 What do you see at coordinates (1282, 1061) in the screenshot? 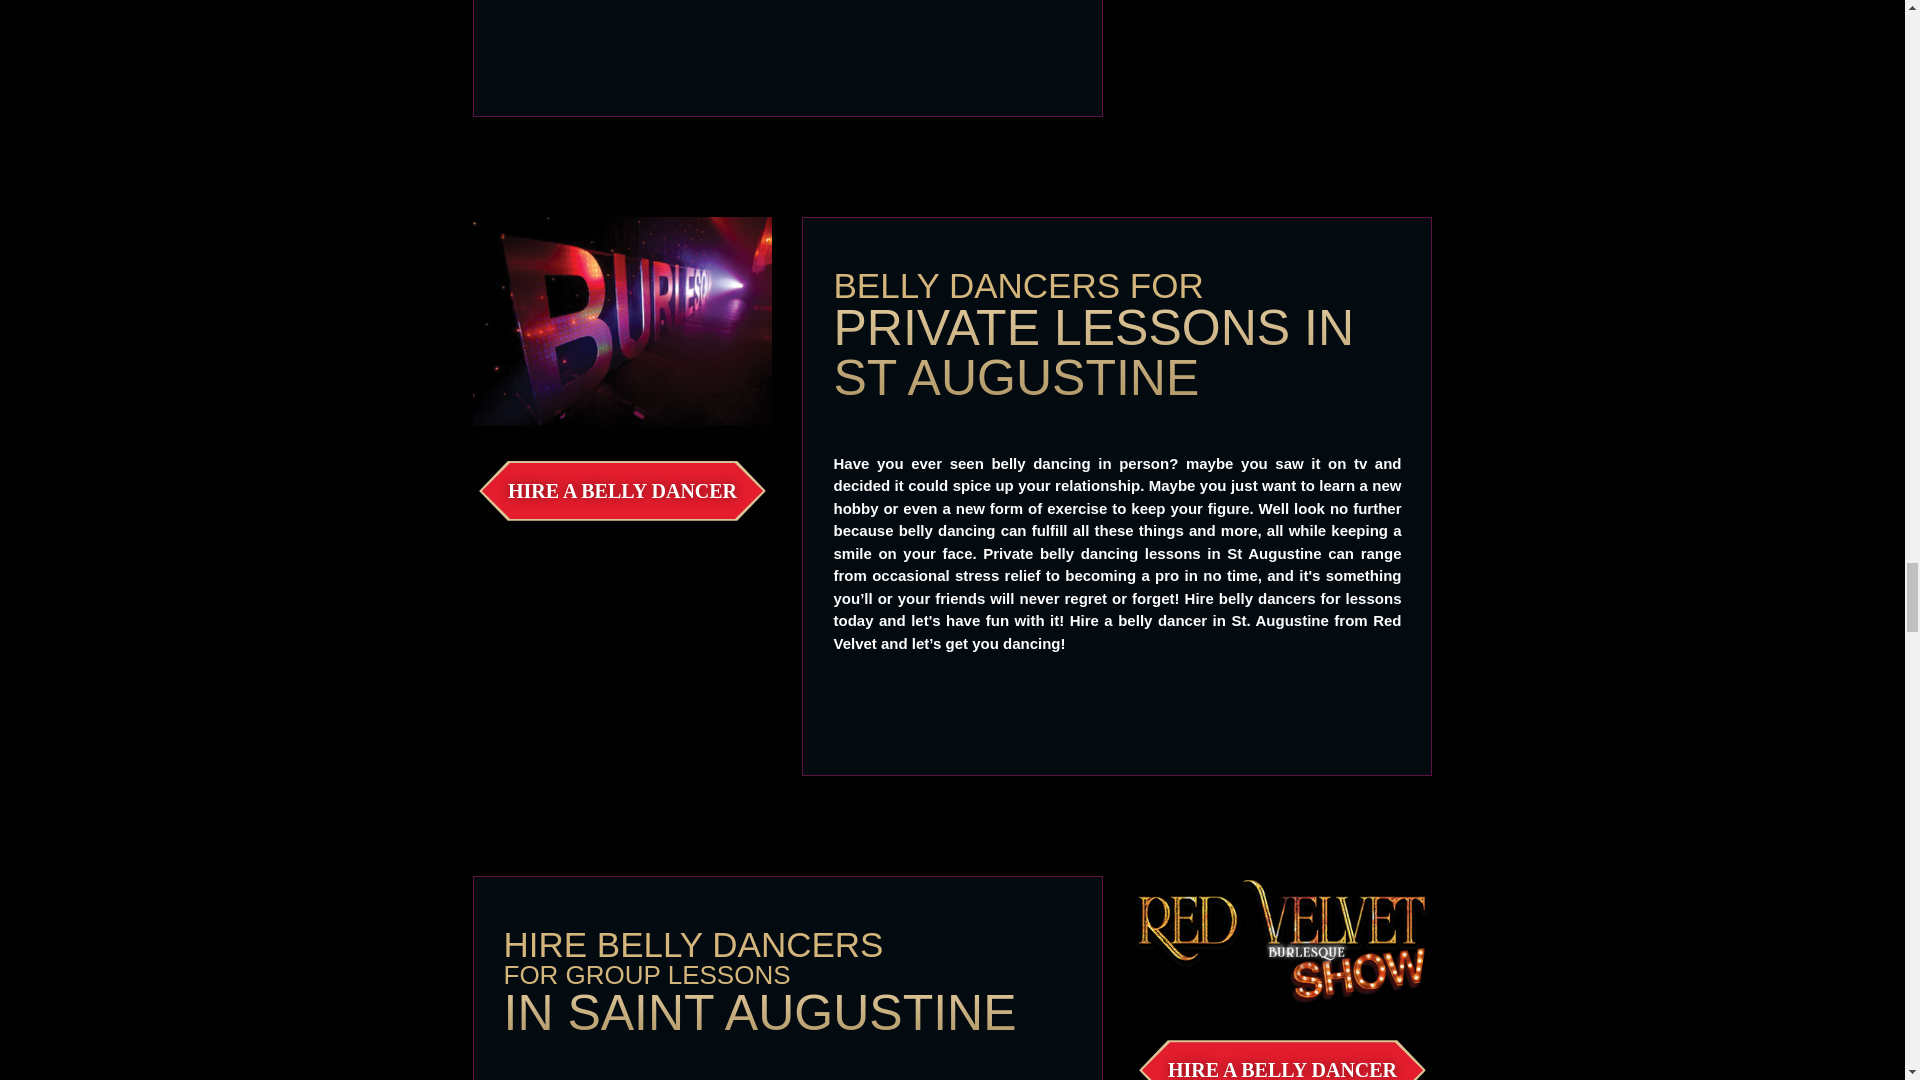
I see `HIRE A BELLY DANCER` at bounding box center [1282, 1061].